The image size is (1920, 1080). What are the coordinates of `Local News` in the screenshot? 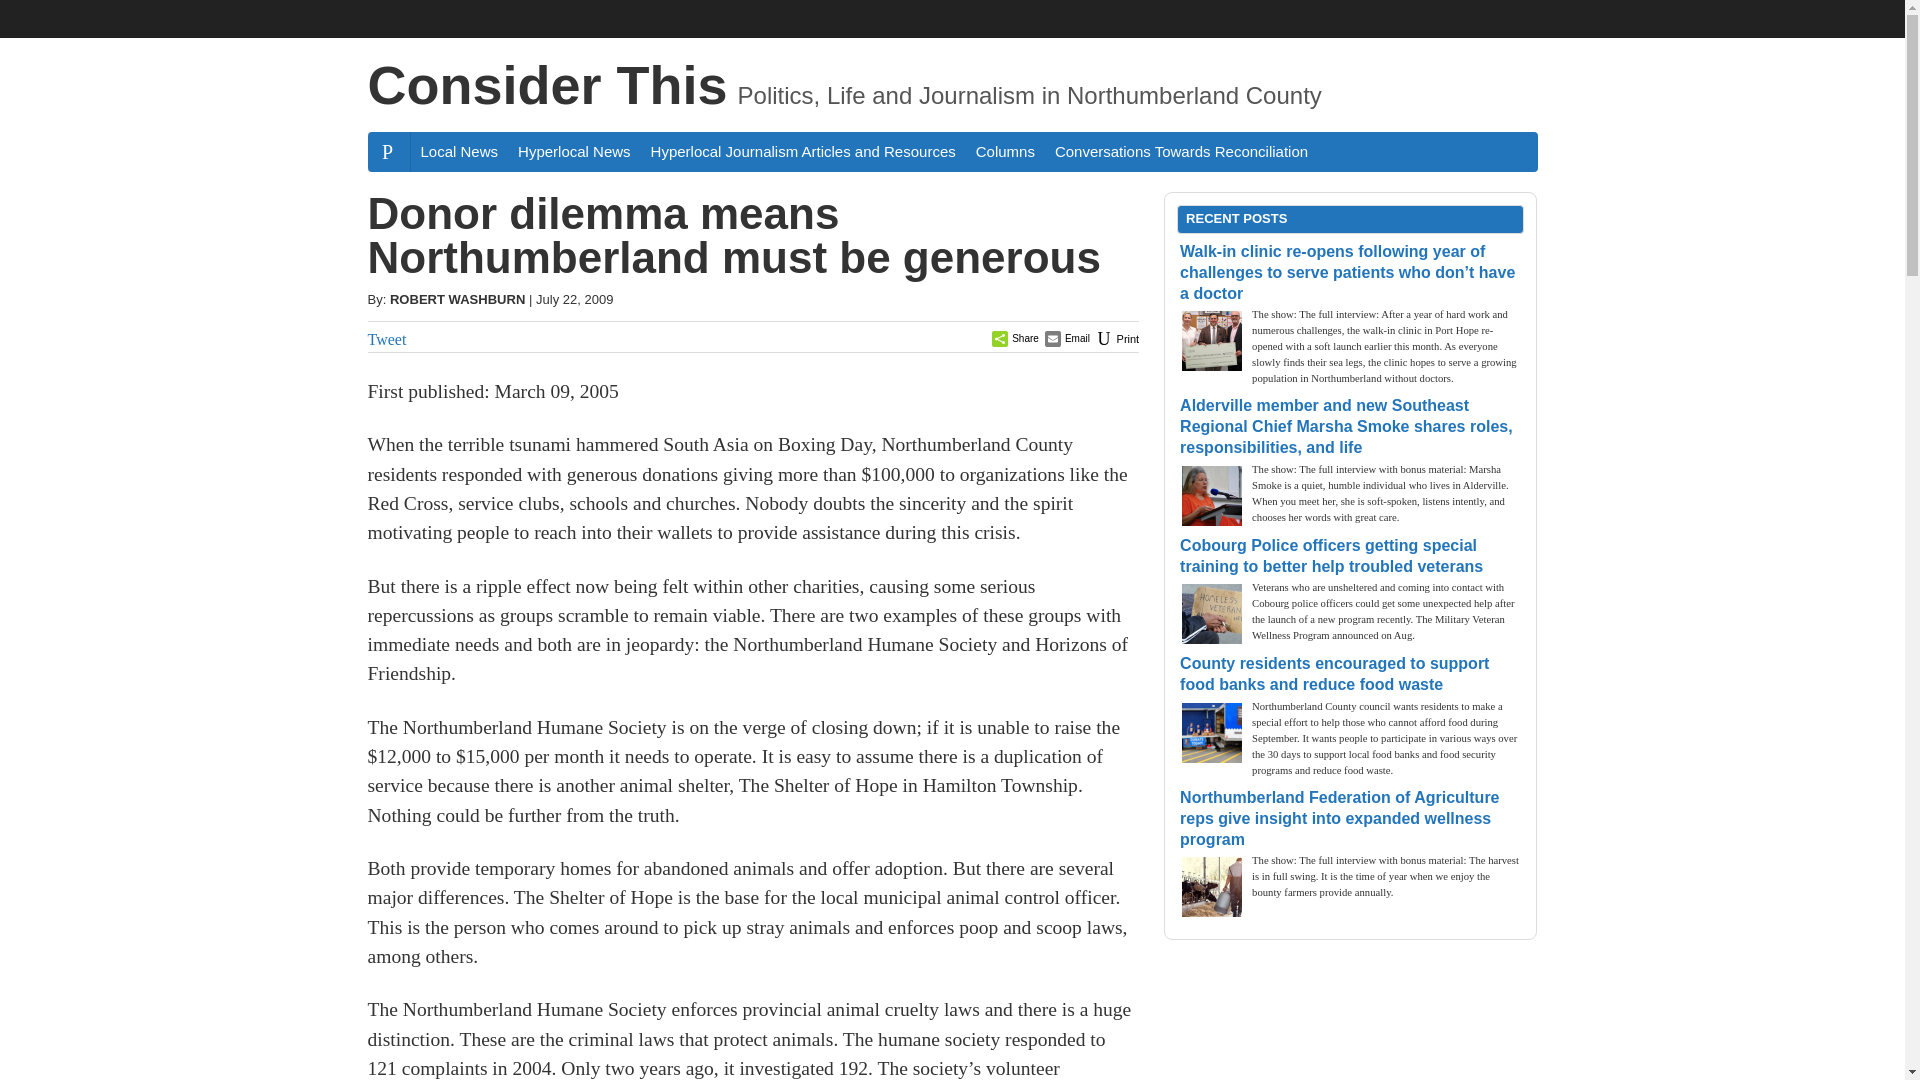 It's located at (459, 150).